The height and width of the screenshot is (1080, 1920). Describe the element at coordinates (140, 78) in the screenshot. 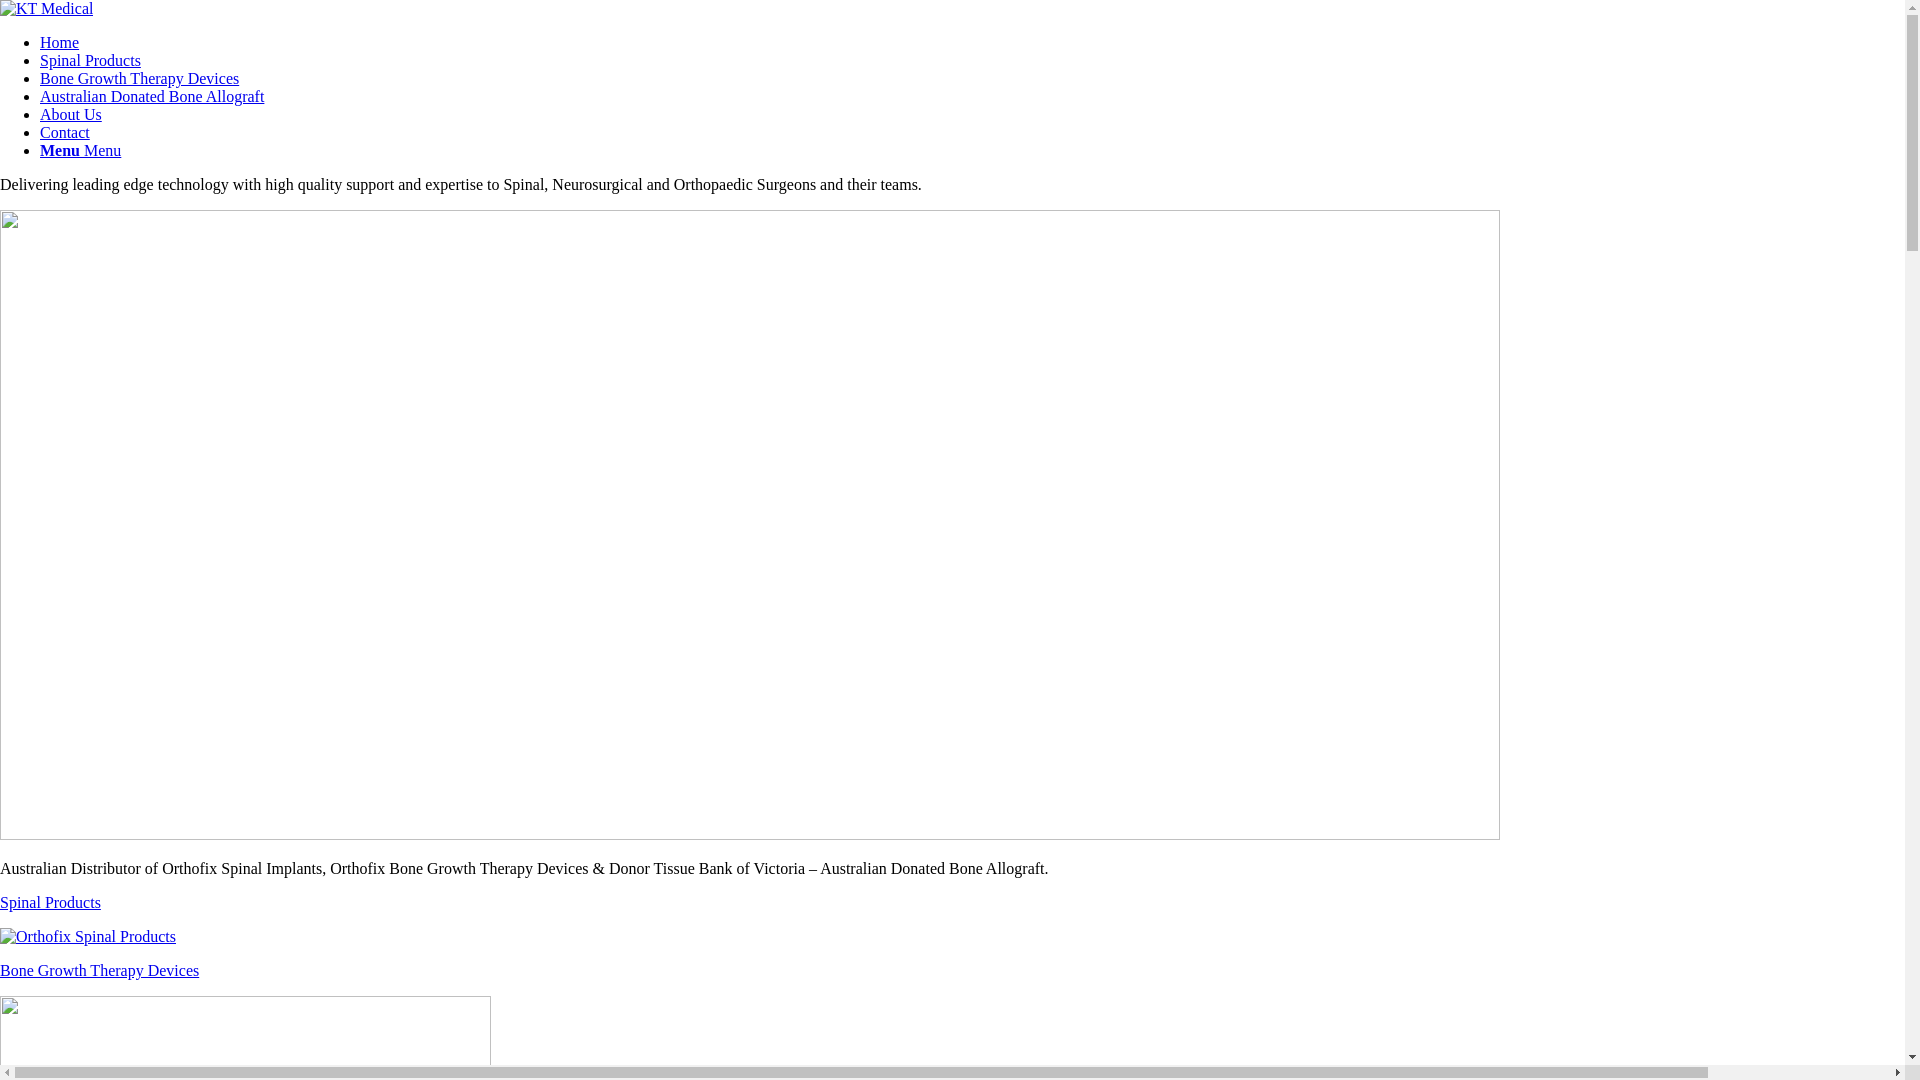

I see `Bone Growth Therapy Devices` at that location.